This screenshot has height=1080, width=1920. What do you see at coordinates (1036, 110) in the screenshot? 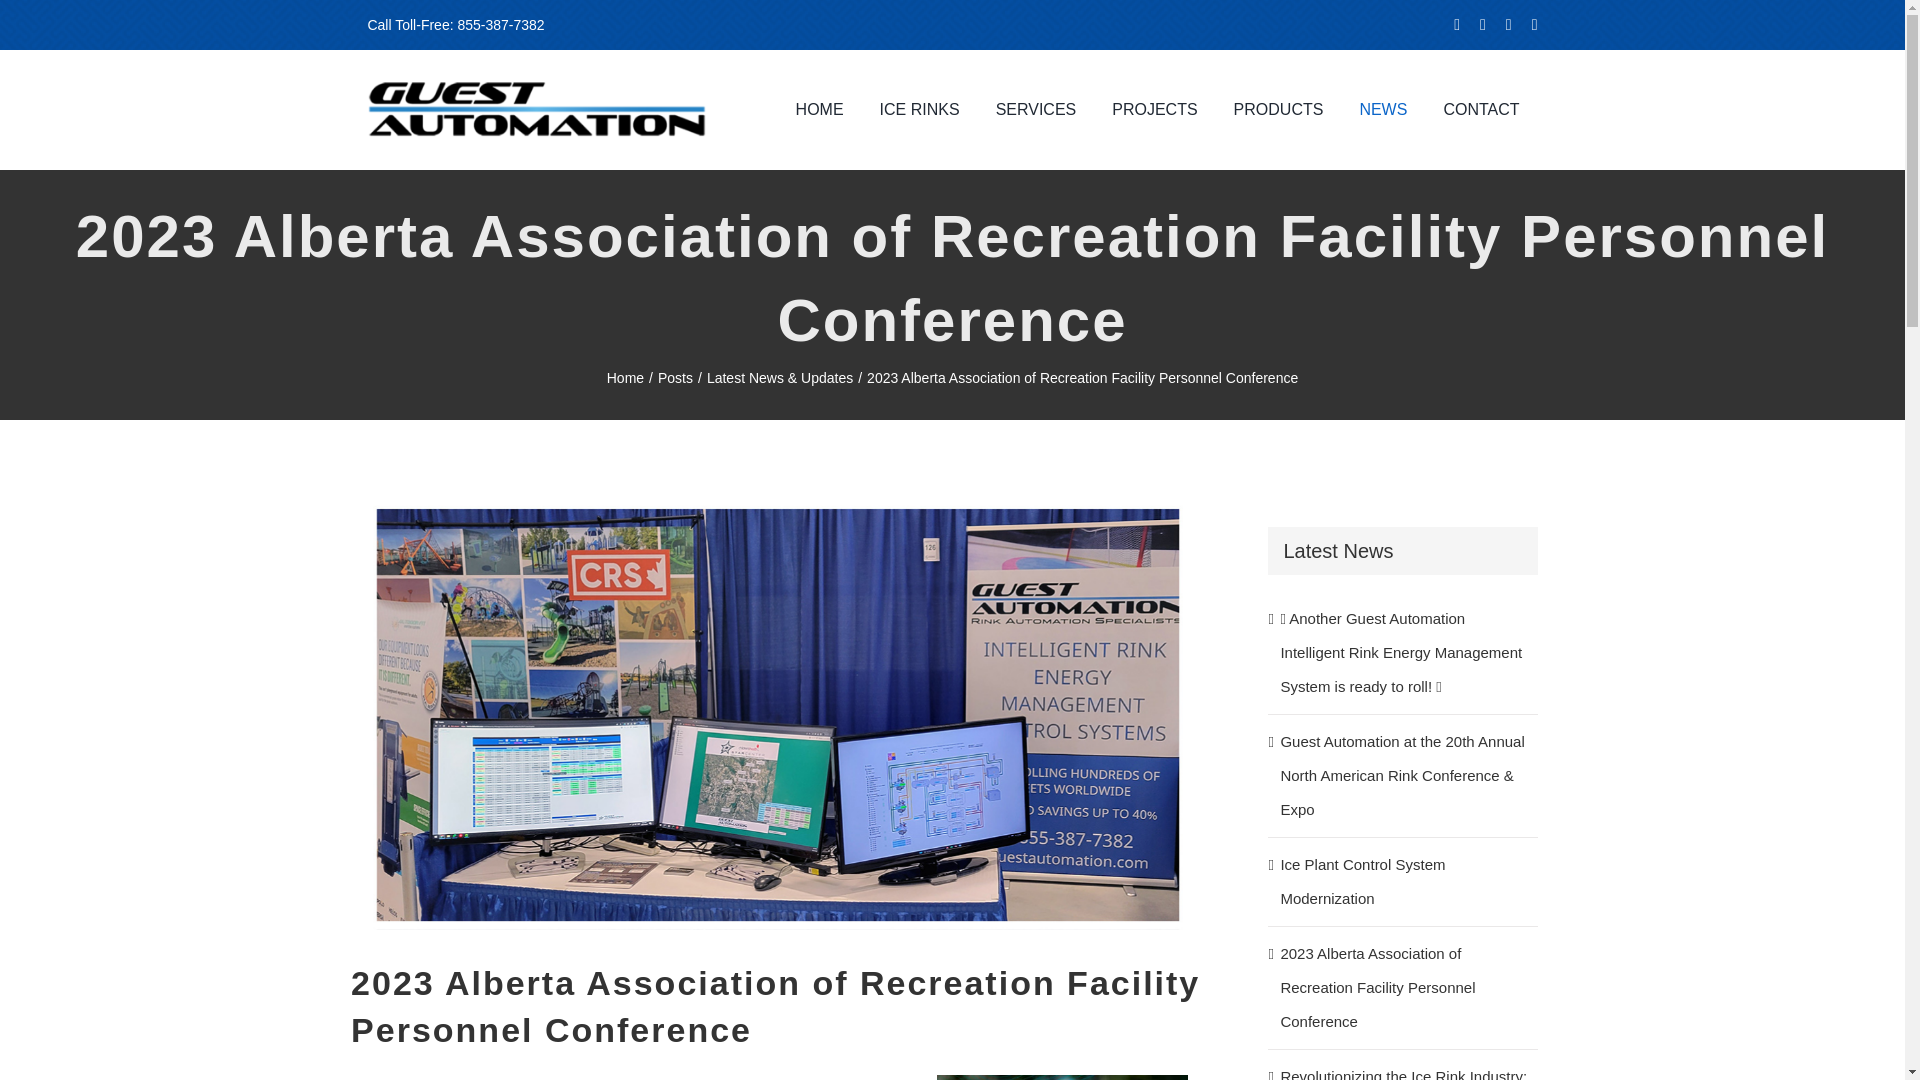
I see `SERVICES` at bounding box center [1036, 110].